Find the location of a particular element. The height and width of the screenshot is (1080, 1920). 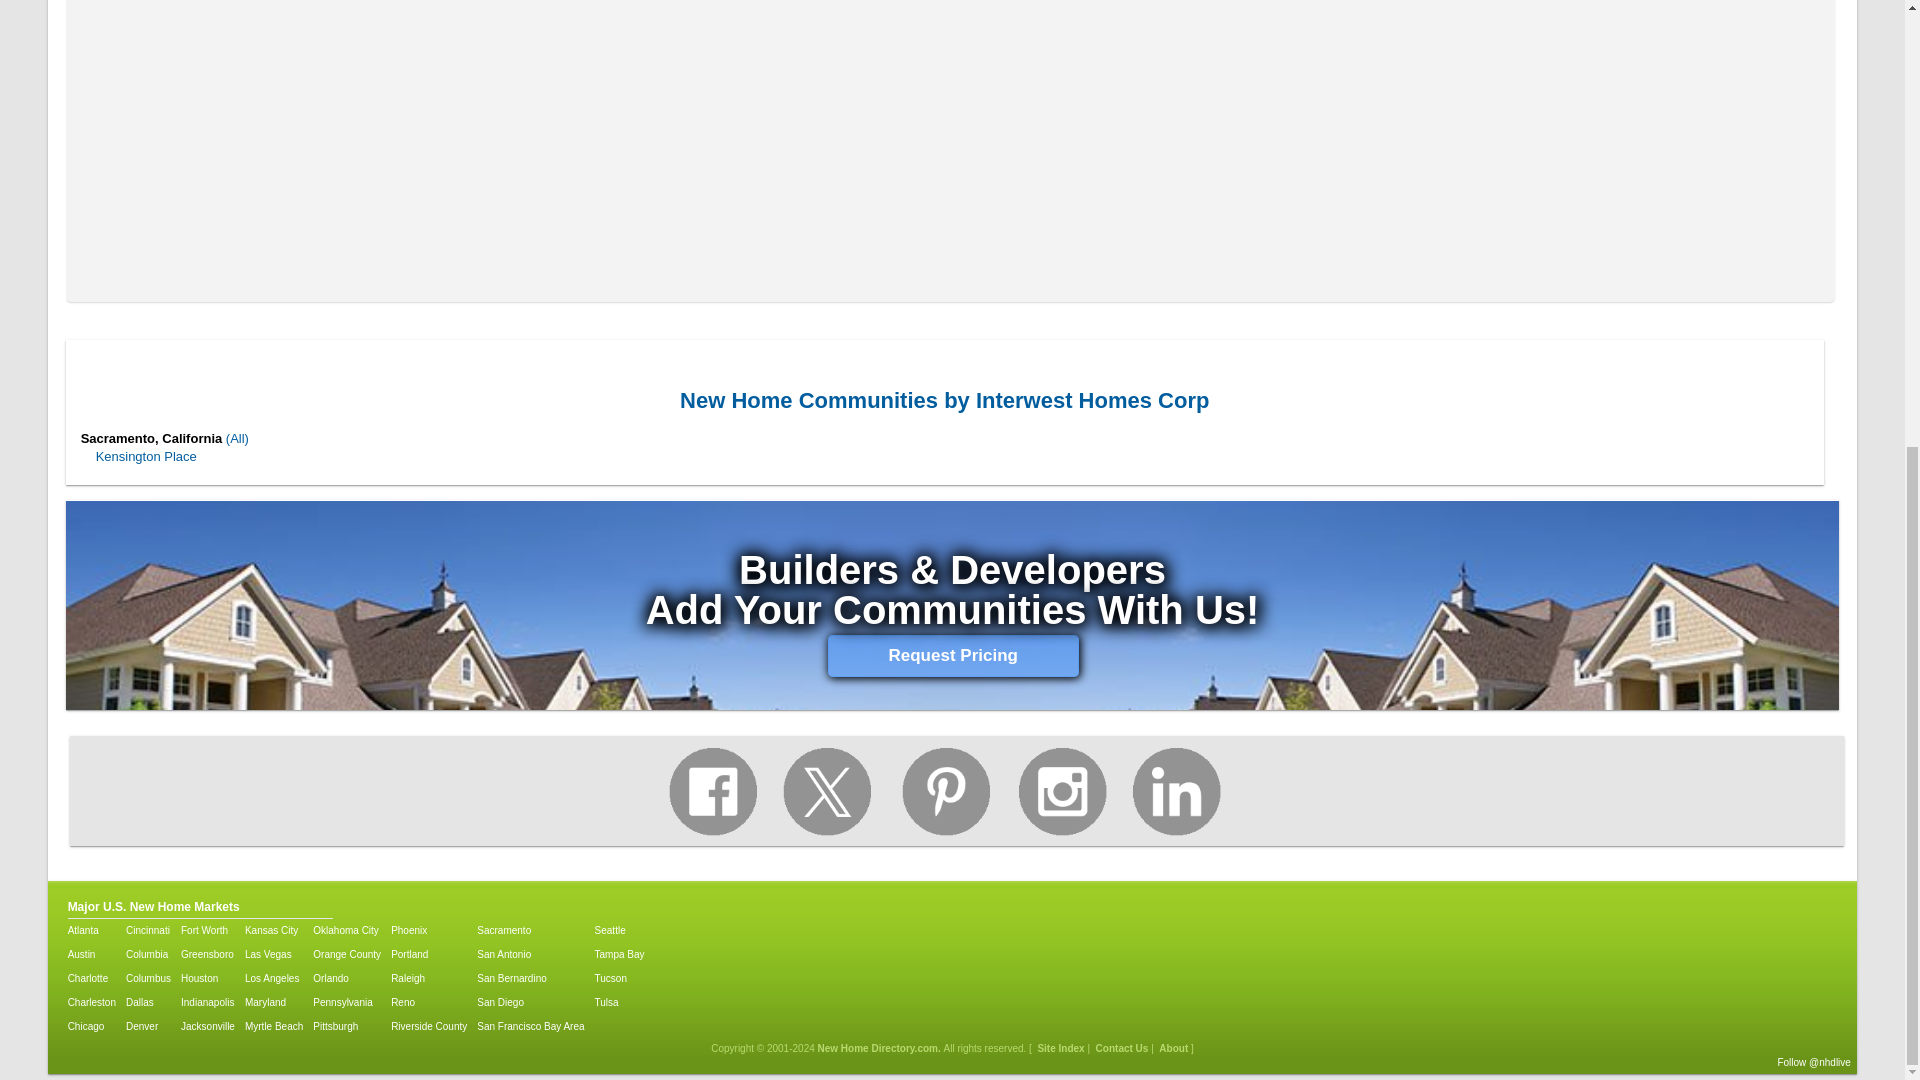

Link to all Interwest Homes Corp new homes in Sacramento is located at coordinates (238, 438).